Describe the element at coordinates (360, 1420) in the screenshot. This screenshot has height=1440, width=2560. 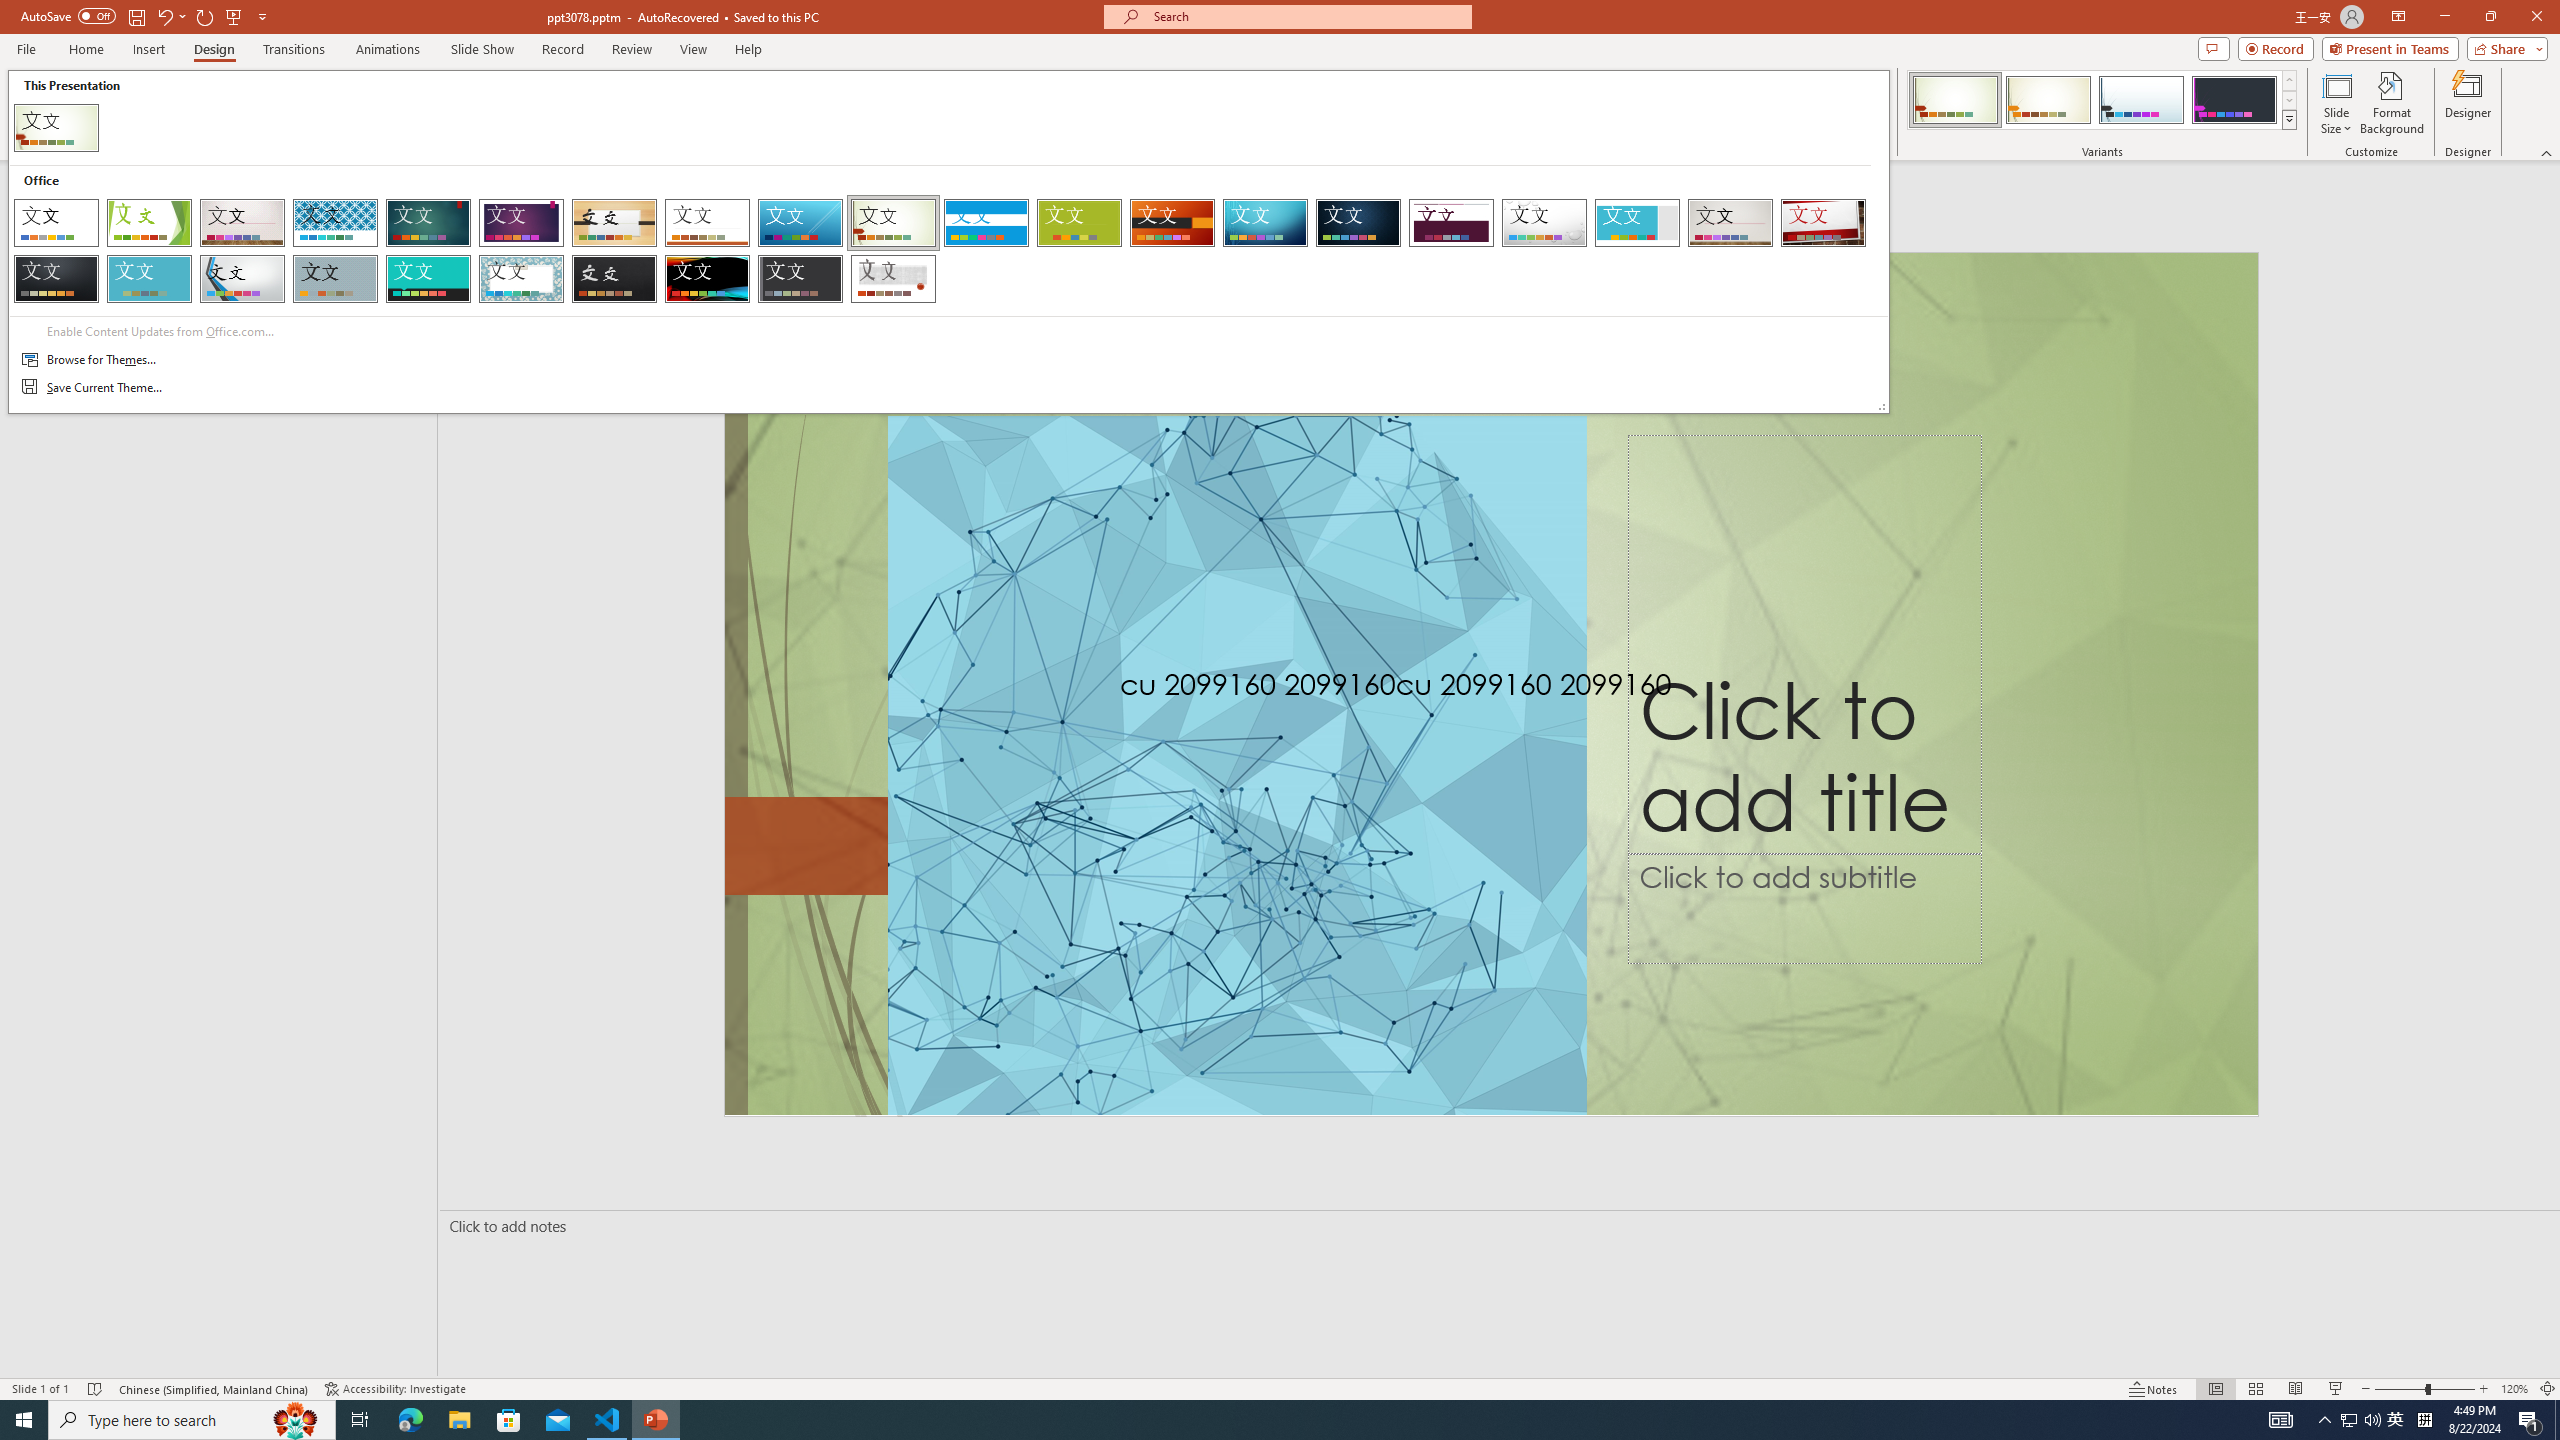
I see `Task View` at that location.